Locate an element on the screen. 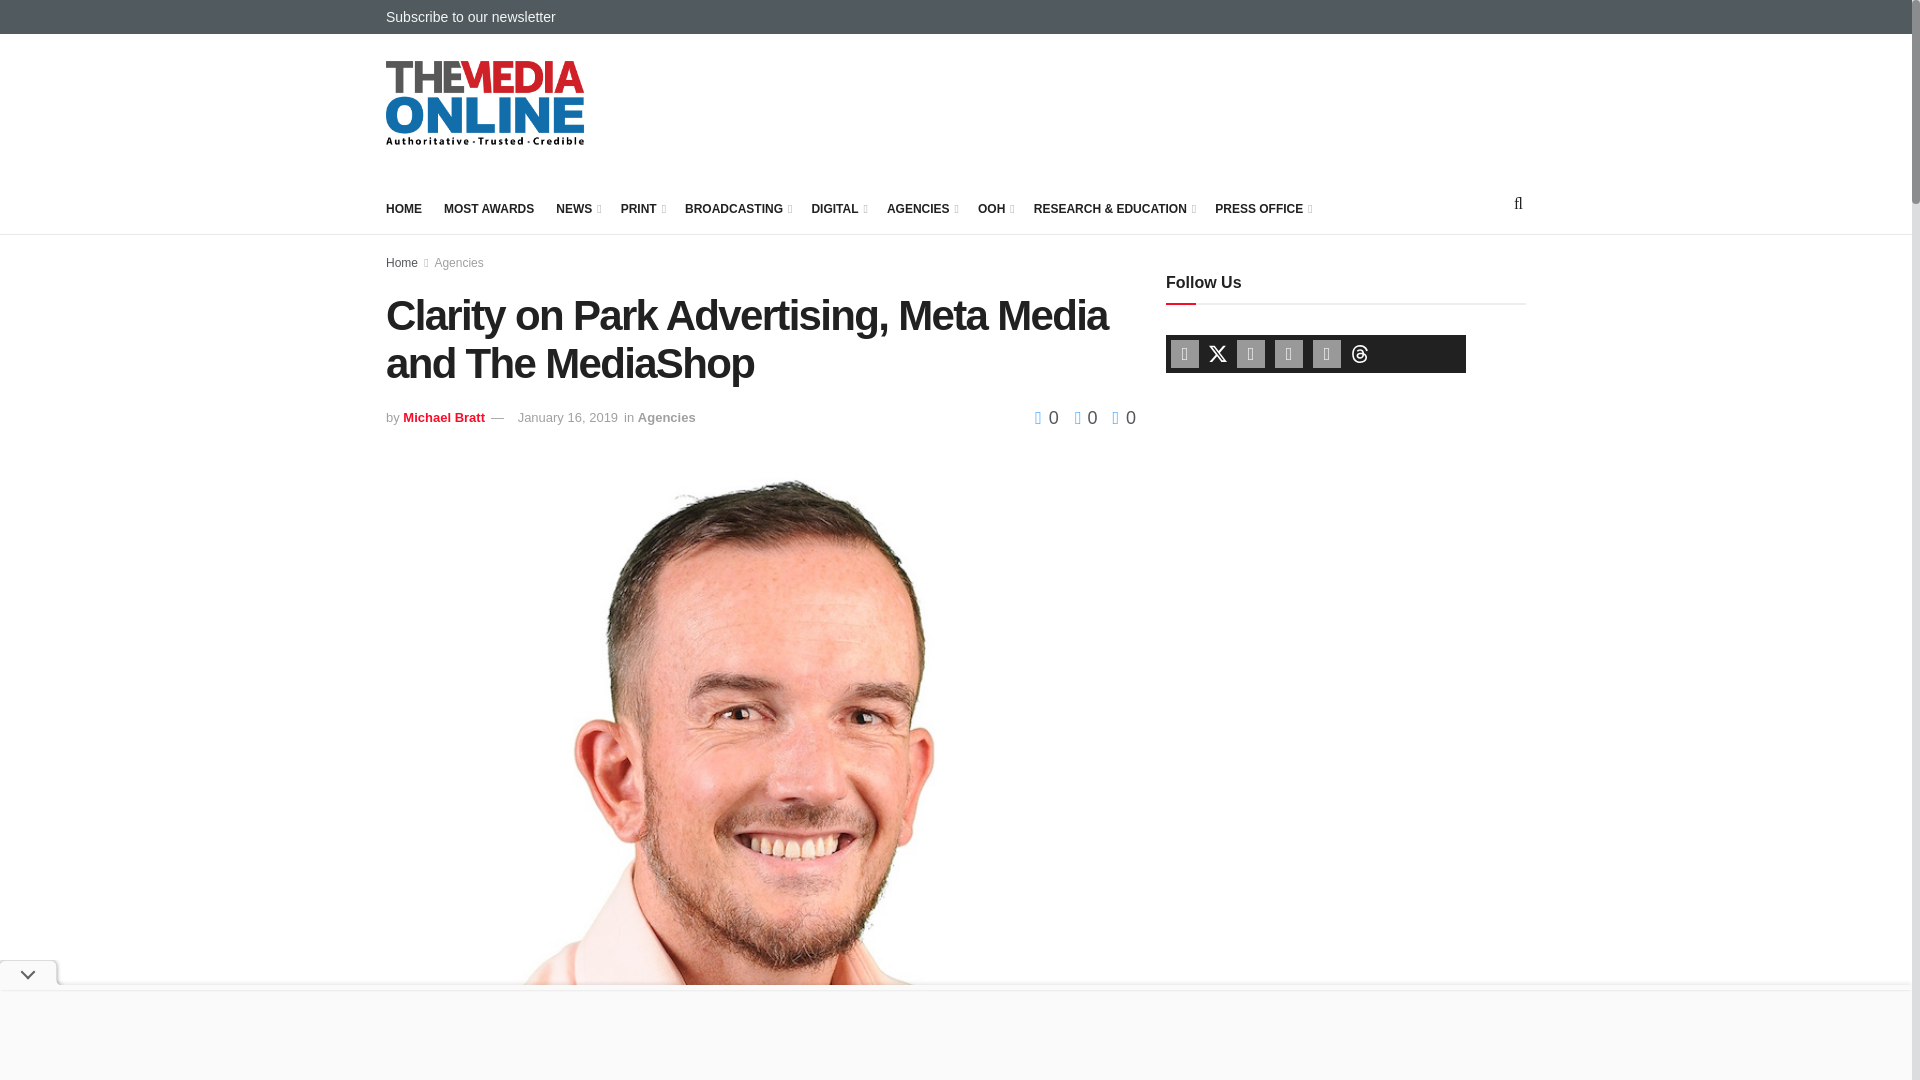 The width and height of the screenshot is (1920, 1080). twitter is located at coordinates (1218, 353).